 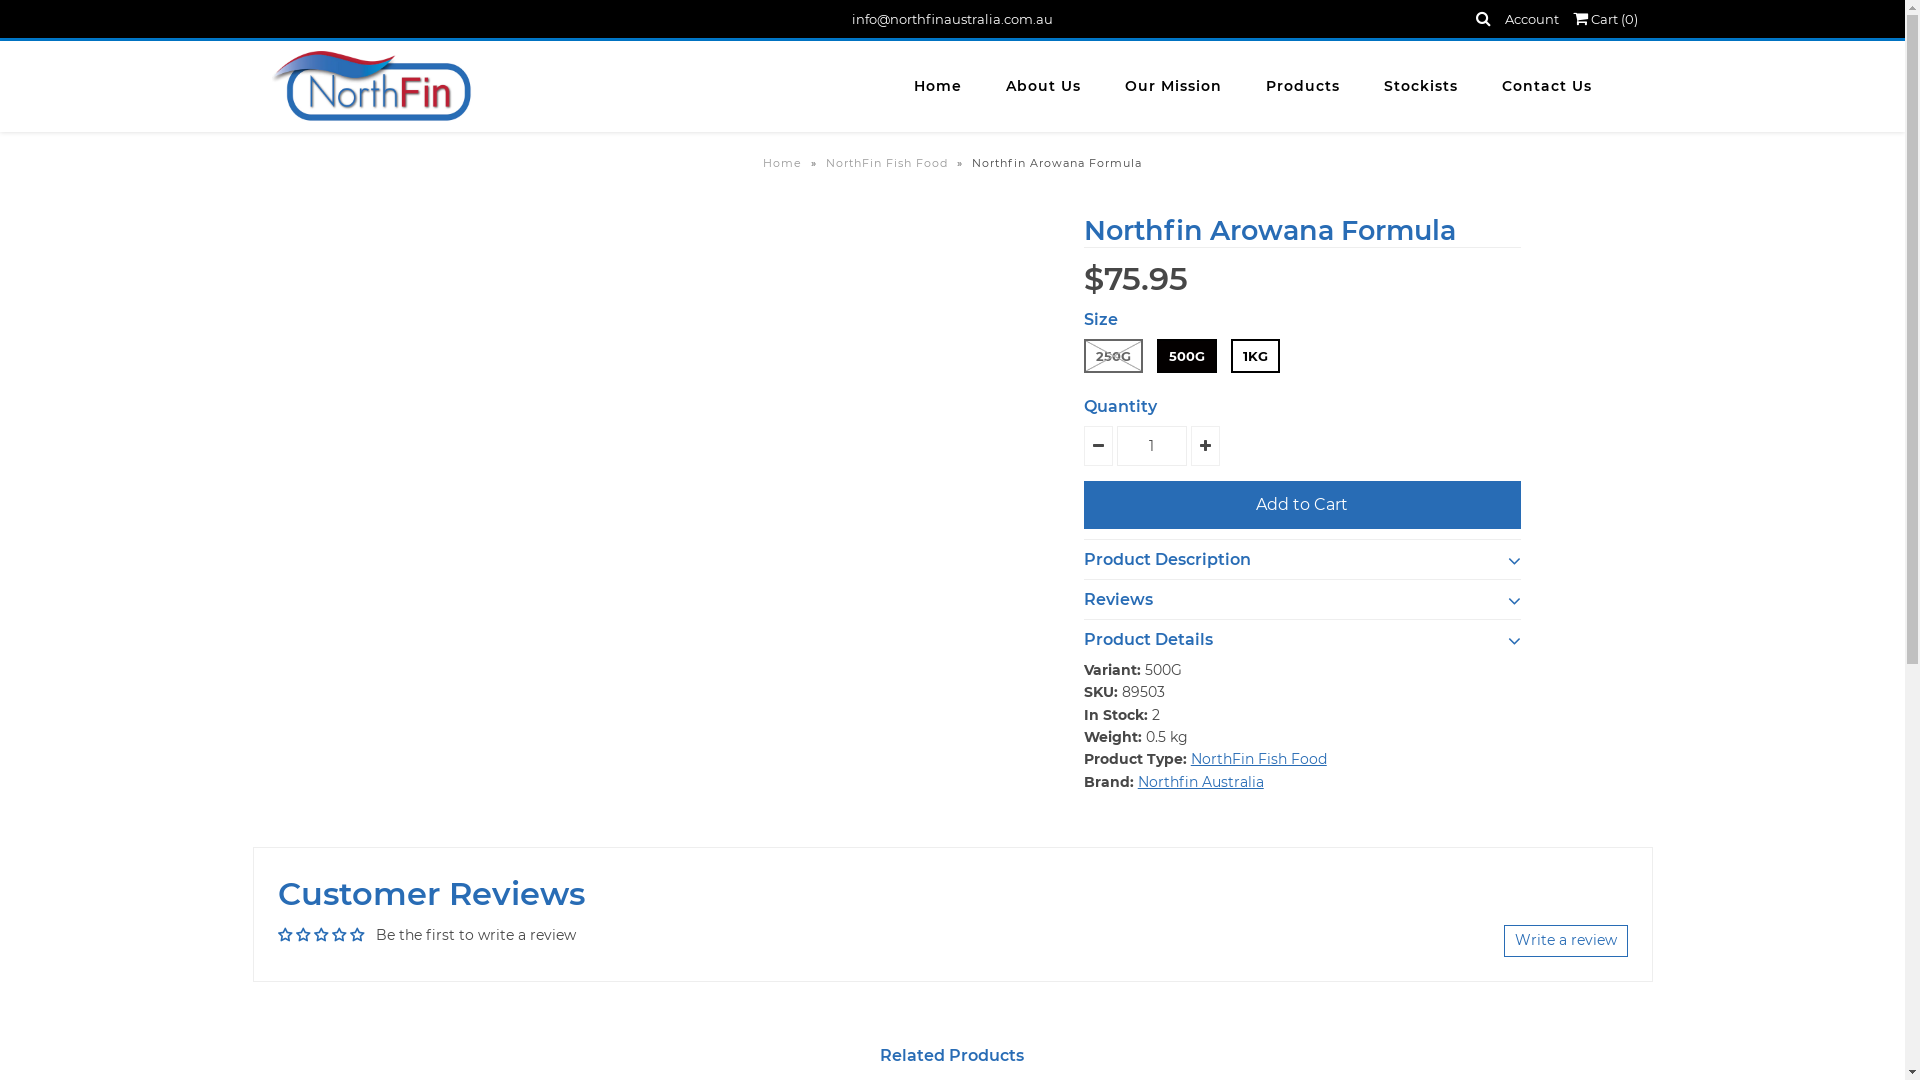 What do you see at coordinates (1044, 86) in the screenshot?
I see `About Us` at bounding box center [1044, 86].